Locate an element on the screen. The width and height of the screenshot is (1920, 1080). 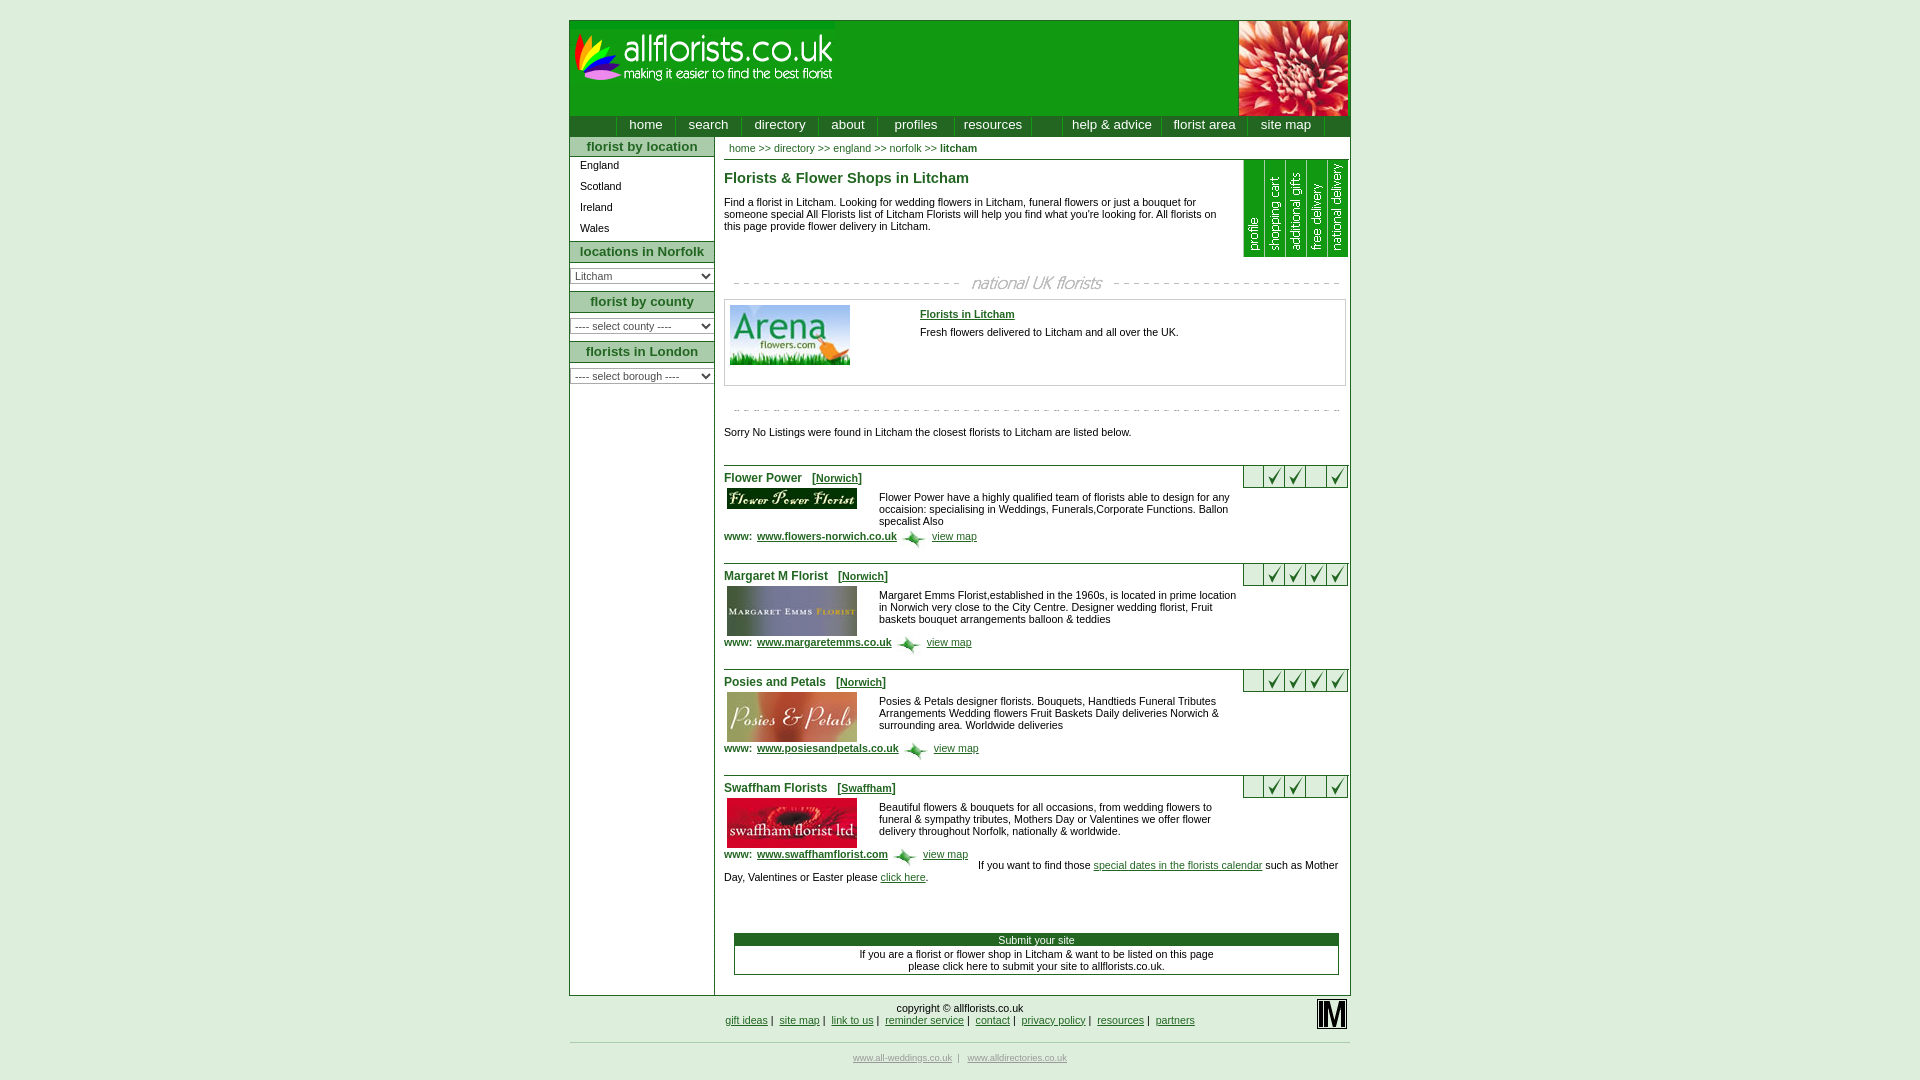
home is located at coordinates (742, 148).